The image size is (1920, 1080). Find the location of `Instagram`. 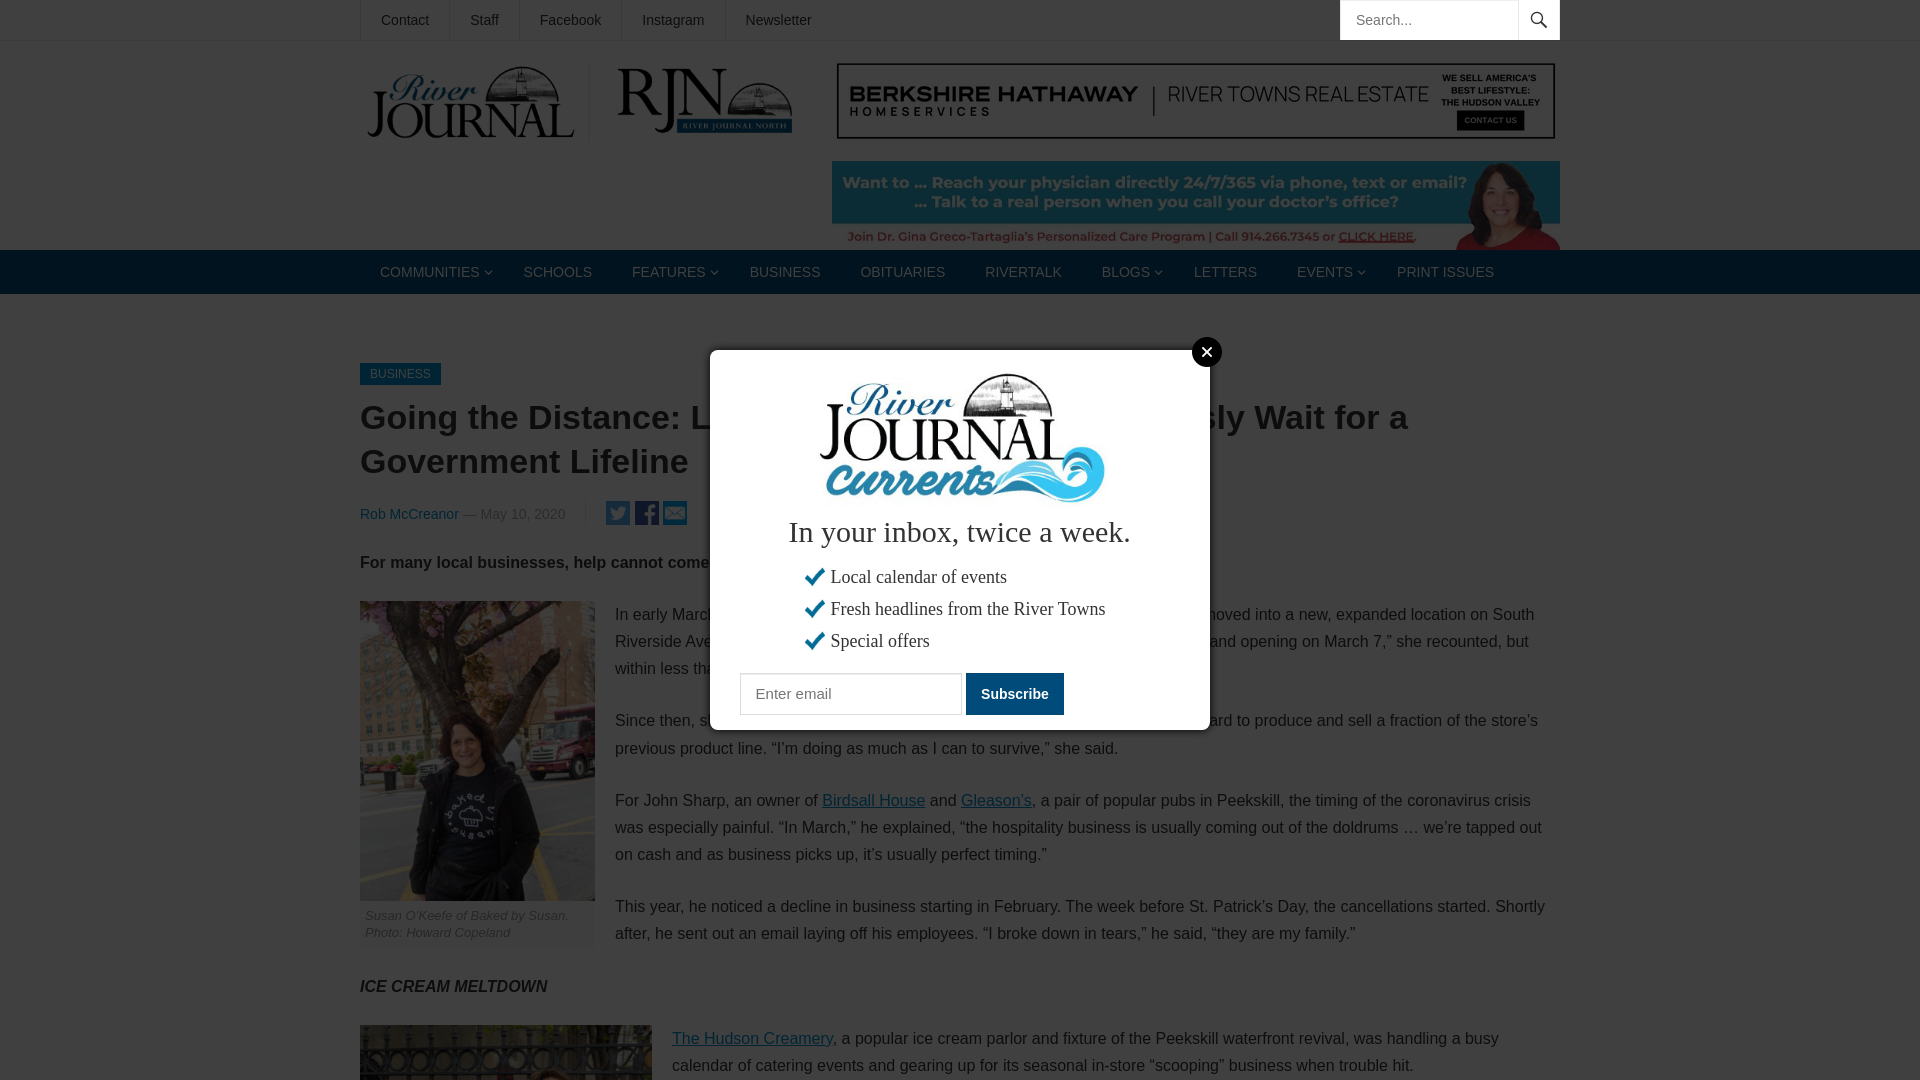

Instagram is located at coordinates (672, 20).